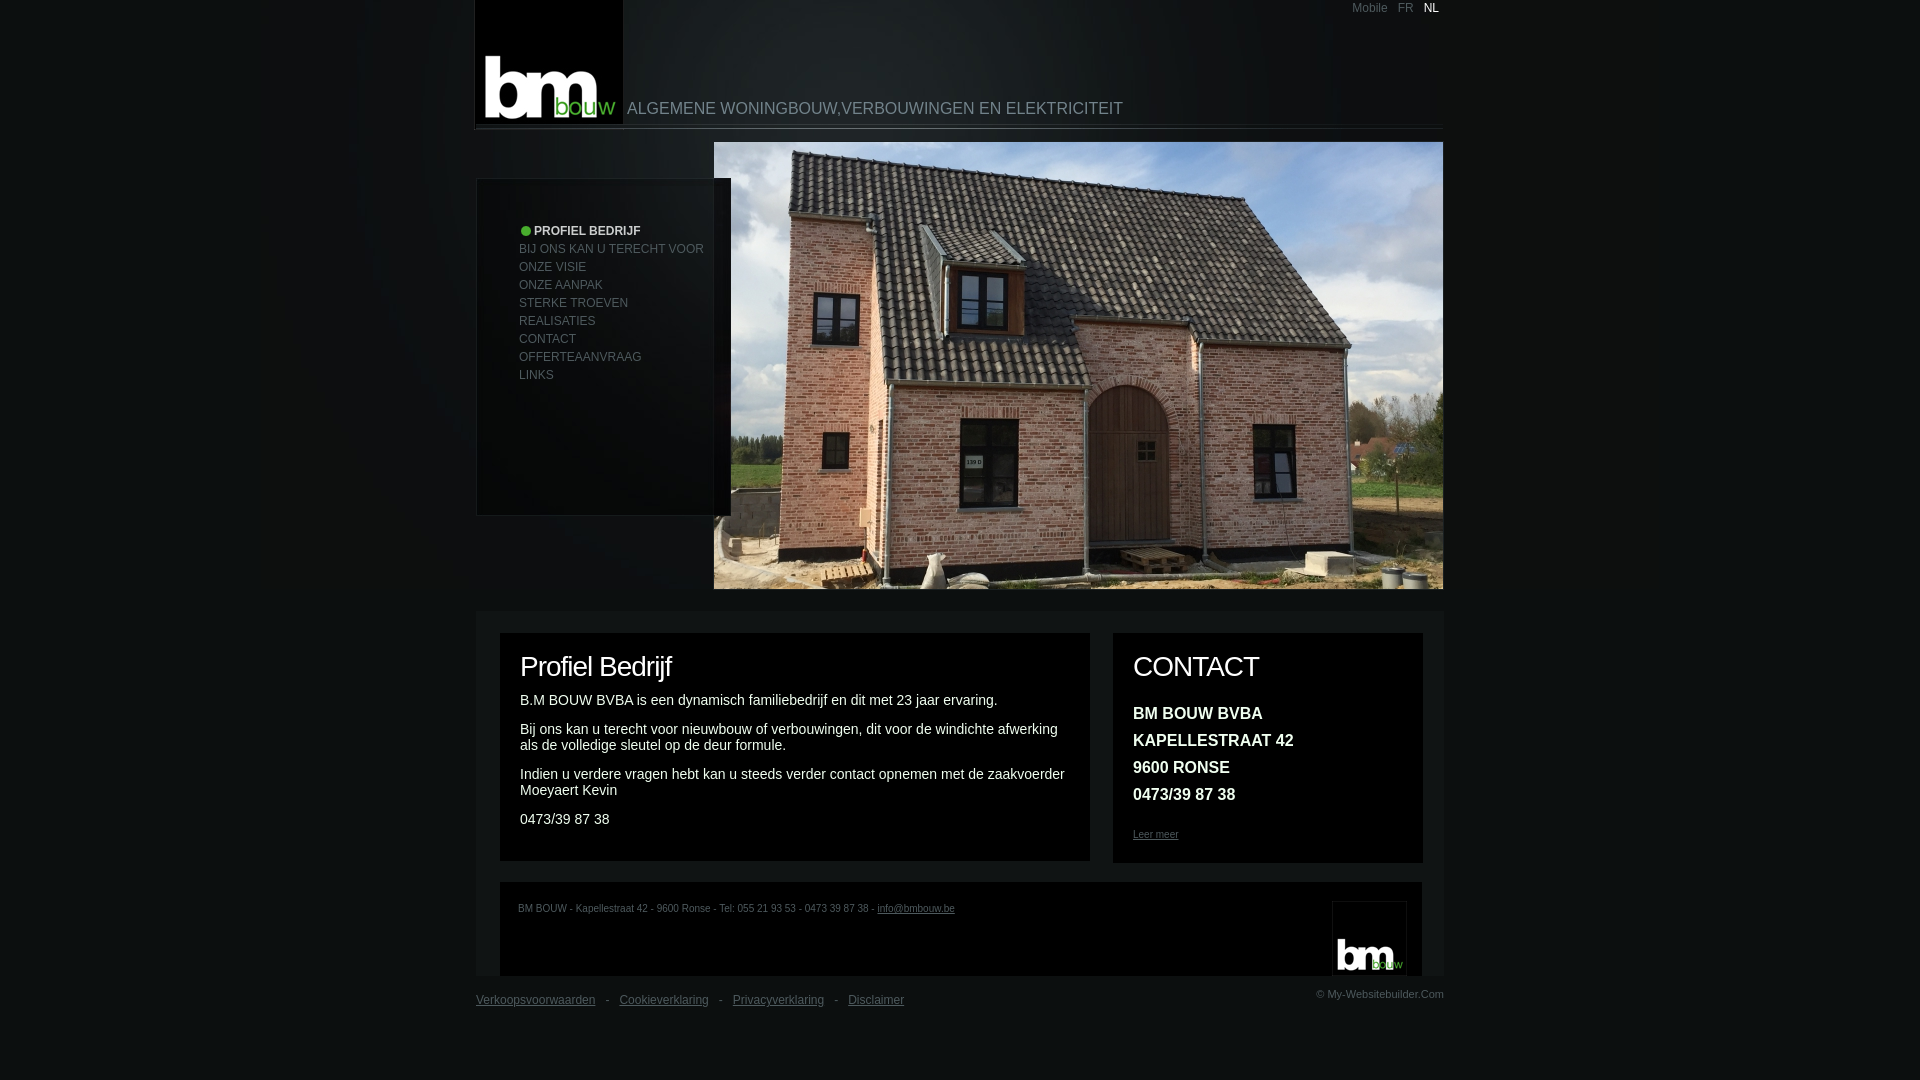 Image resolution: width=1920 pixels, height=1080 pixels. I want to click on Disclaimer, so click(876, 1000).